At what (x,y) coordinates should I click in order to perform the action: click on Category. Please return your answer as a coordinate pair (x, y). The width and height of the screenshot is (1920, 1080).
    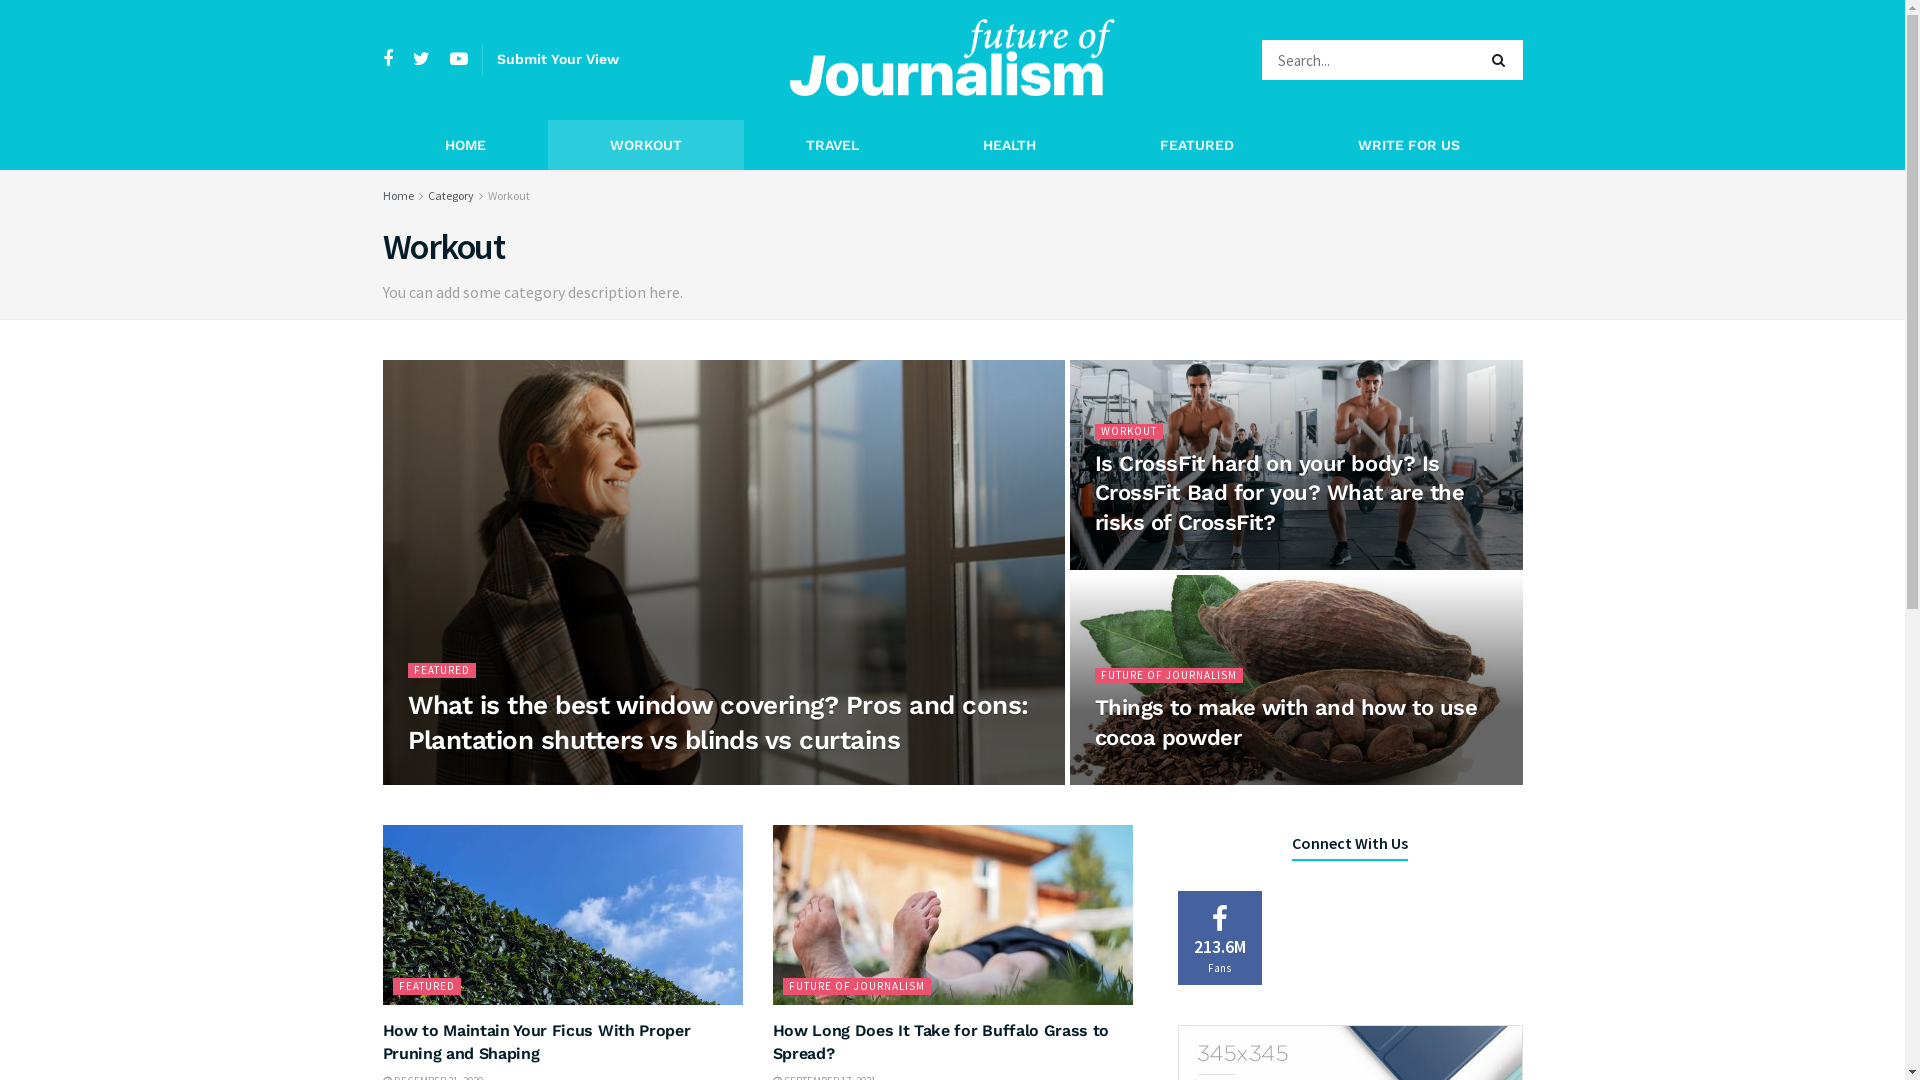
    Looking at the image, I should click on (451, 196).